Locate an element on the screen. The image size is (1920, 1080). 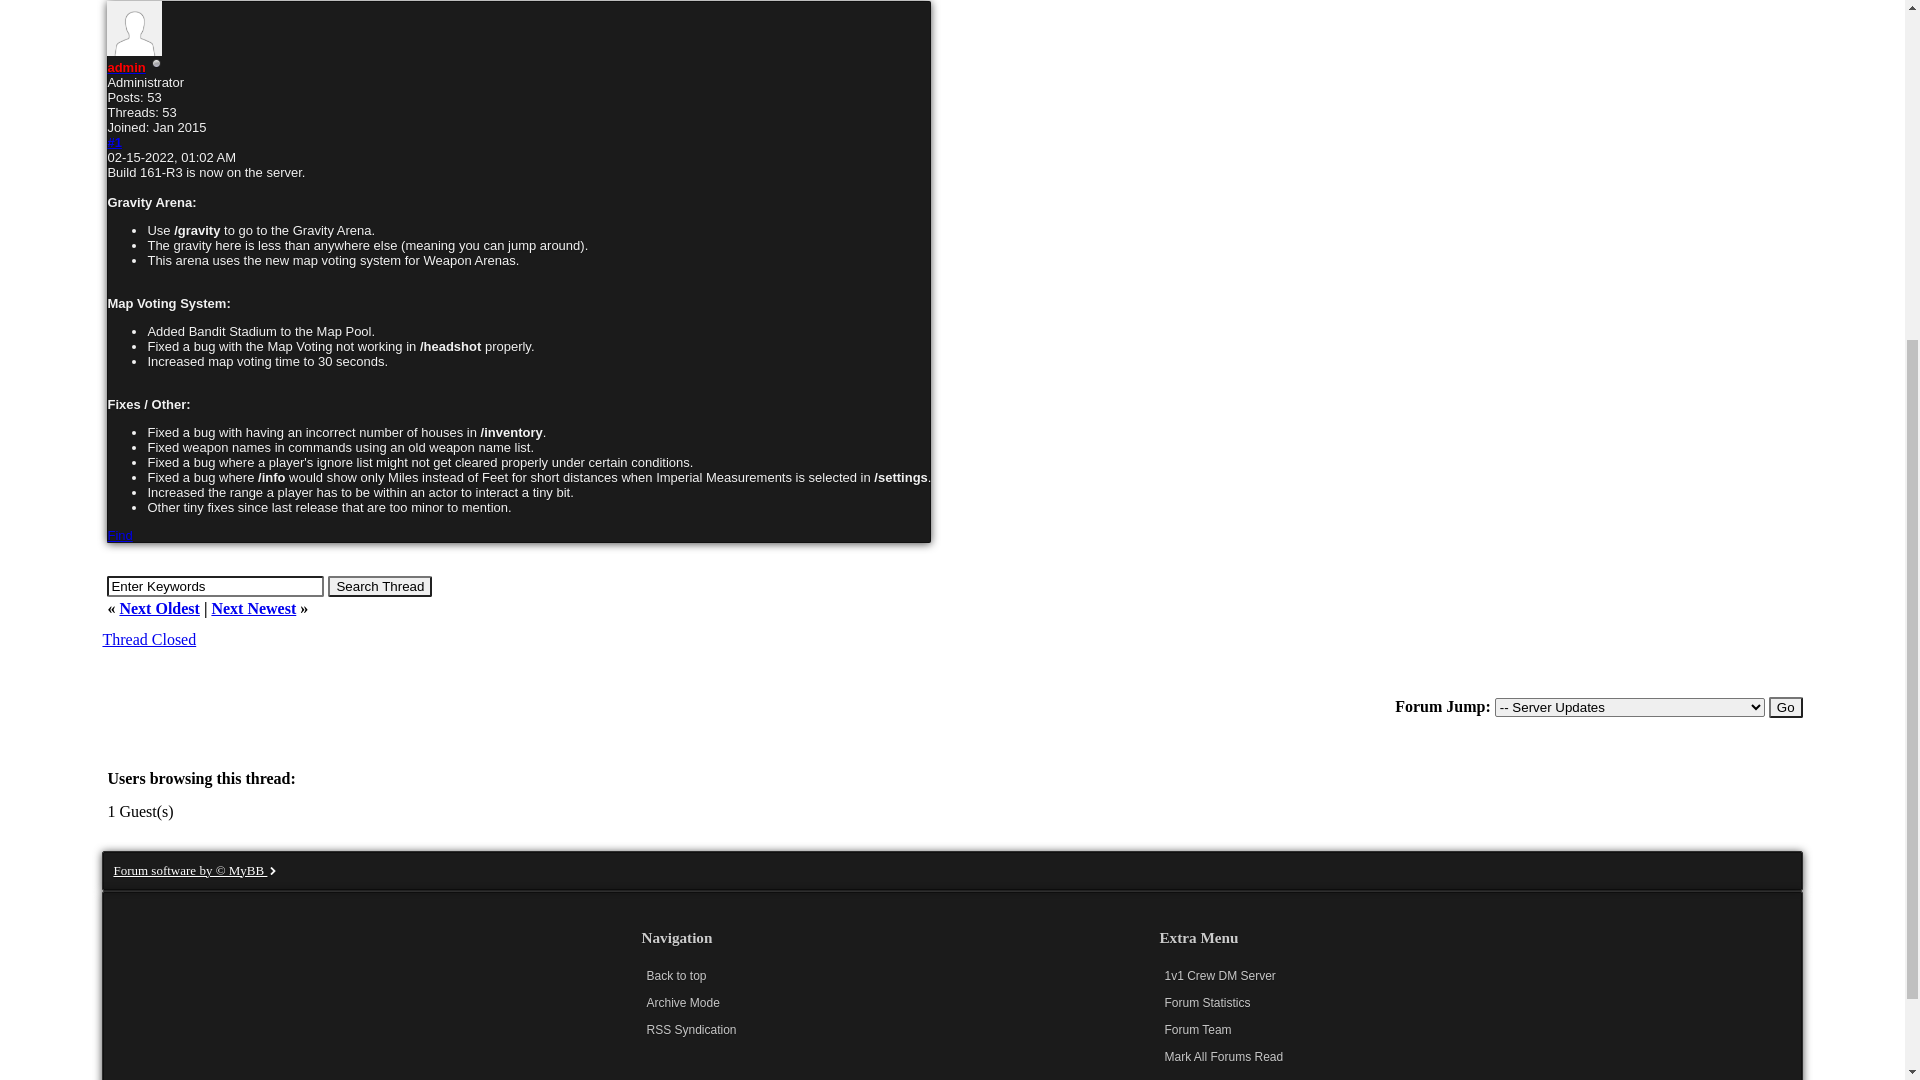
More is located at coordinates (640, 30).